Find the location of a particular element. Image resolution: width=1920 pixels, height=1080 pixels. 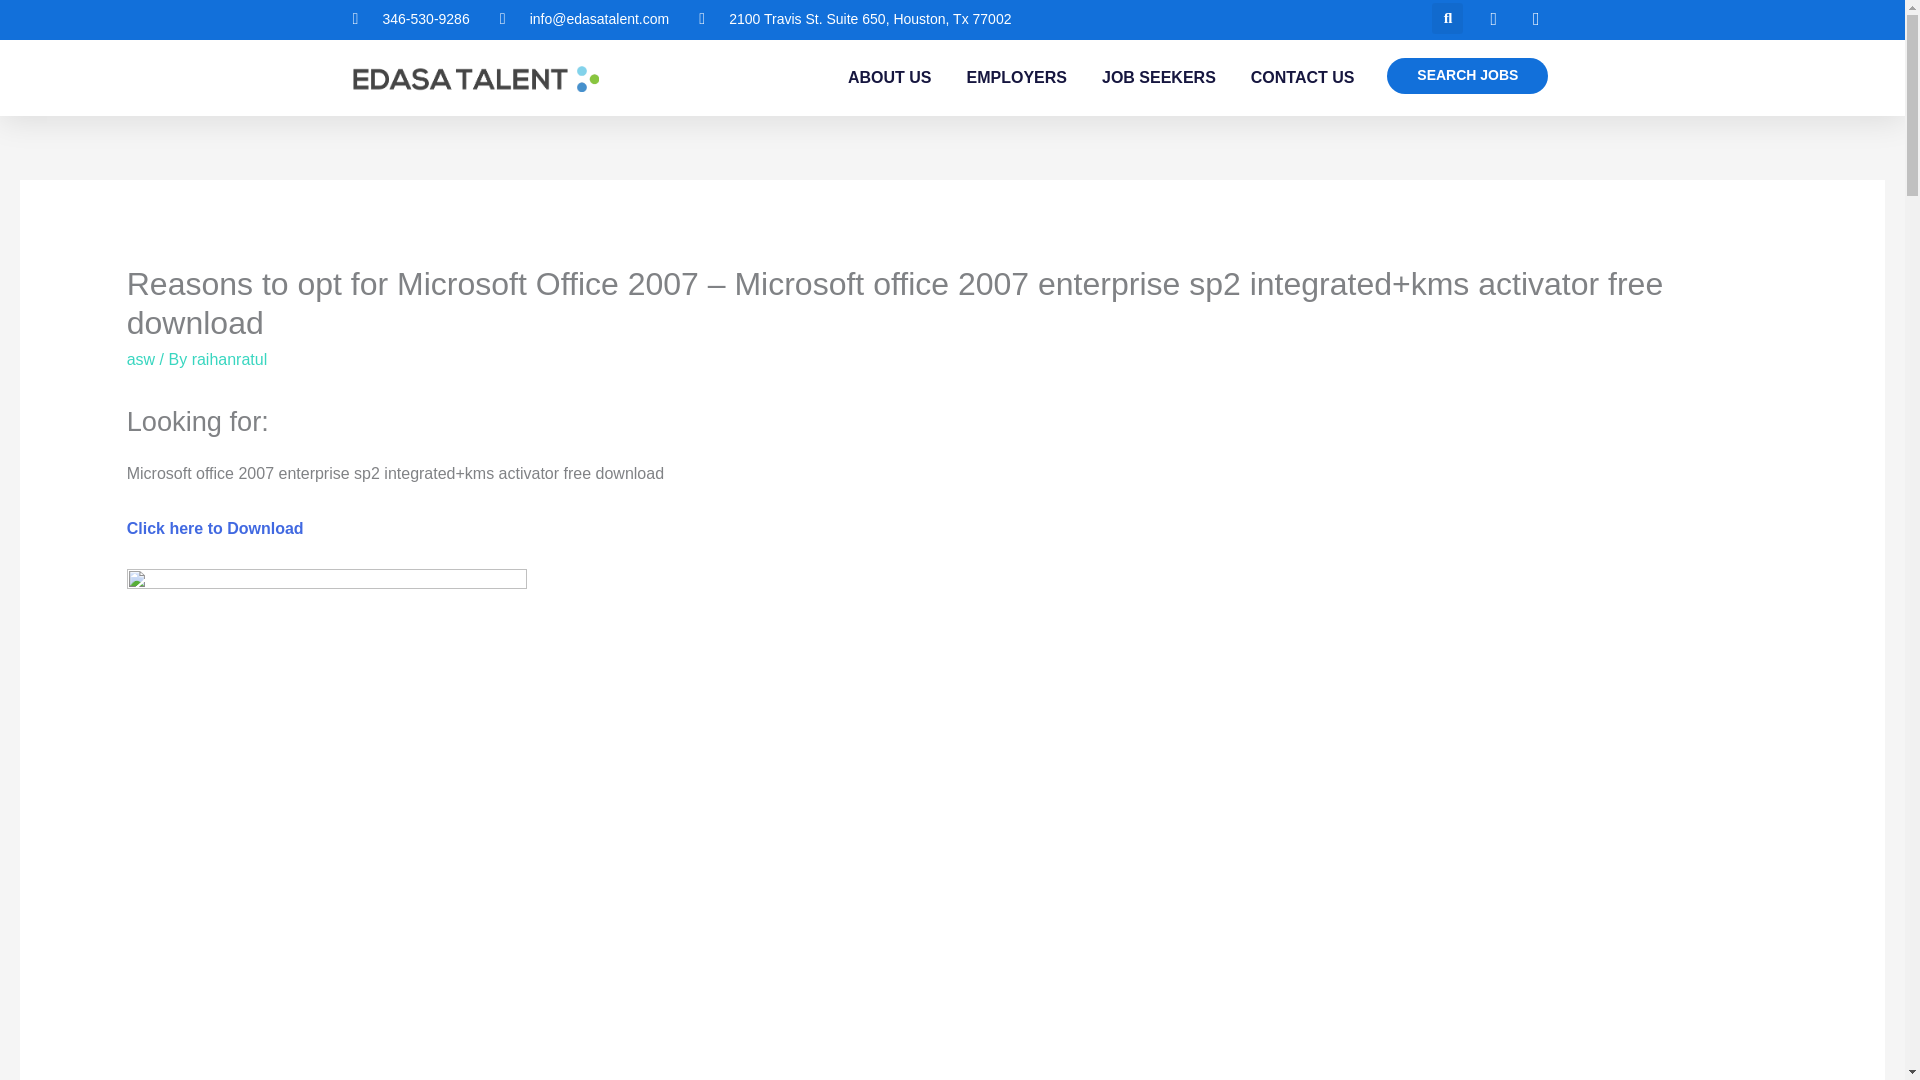

asw is located at coordinates (140, 360).